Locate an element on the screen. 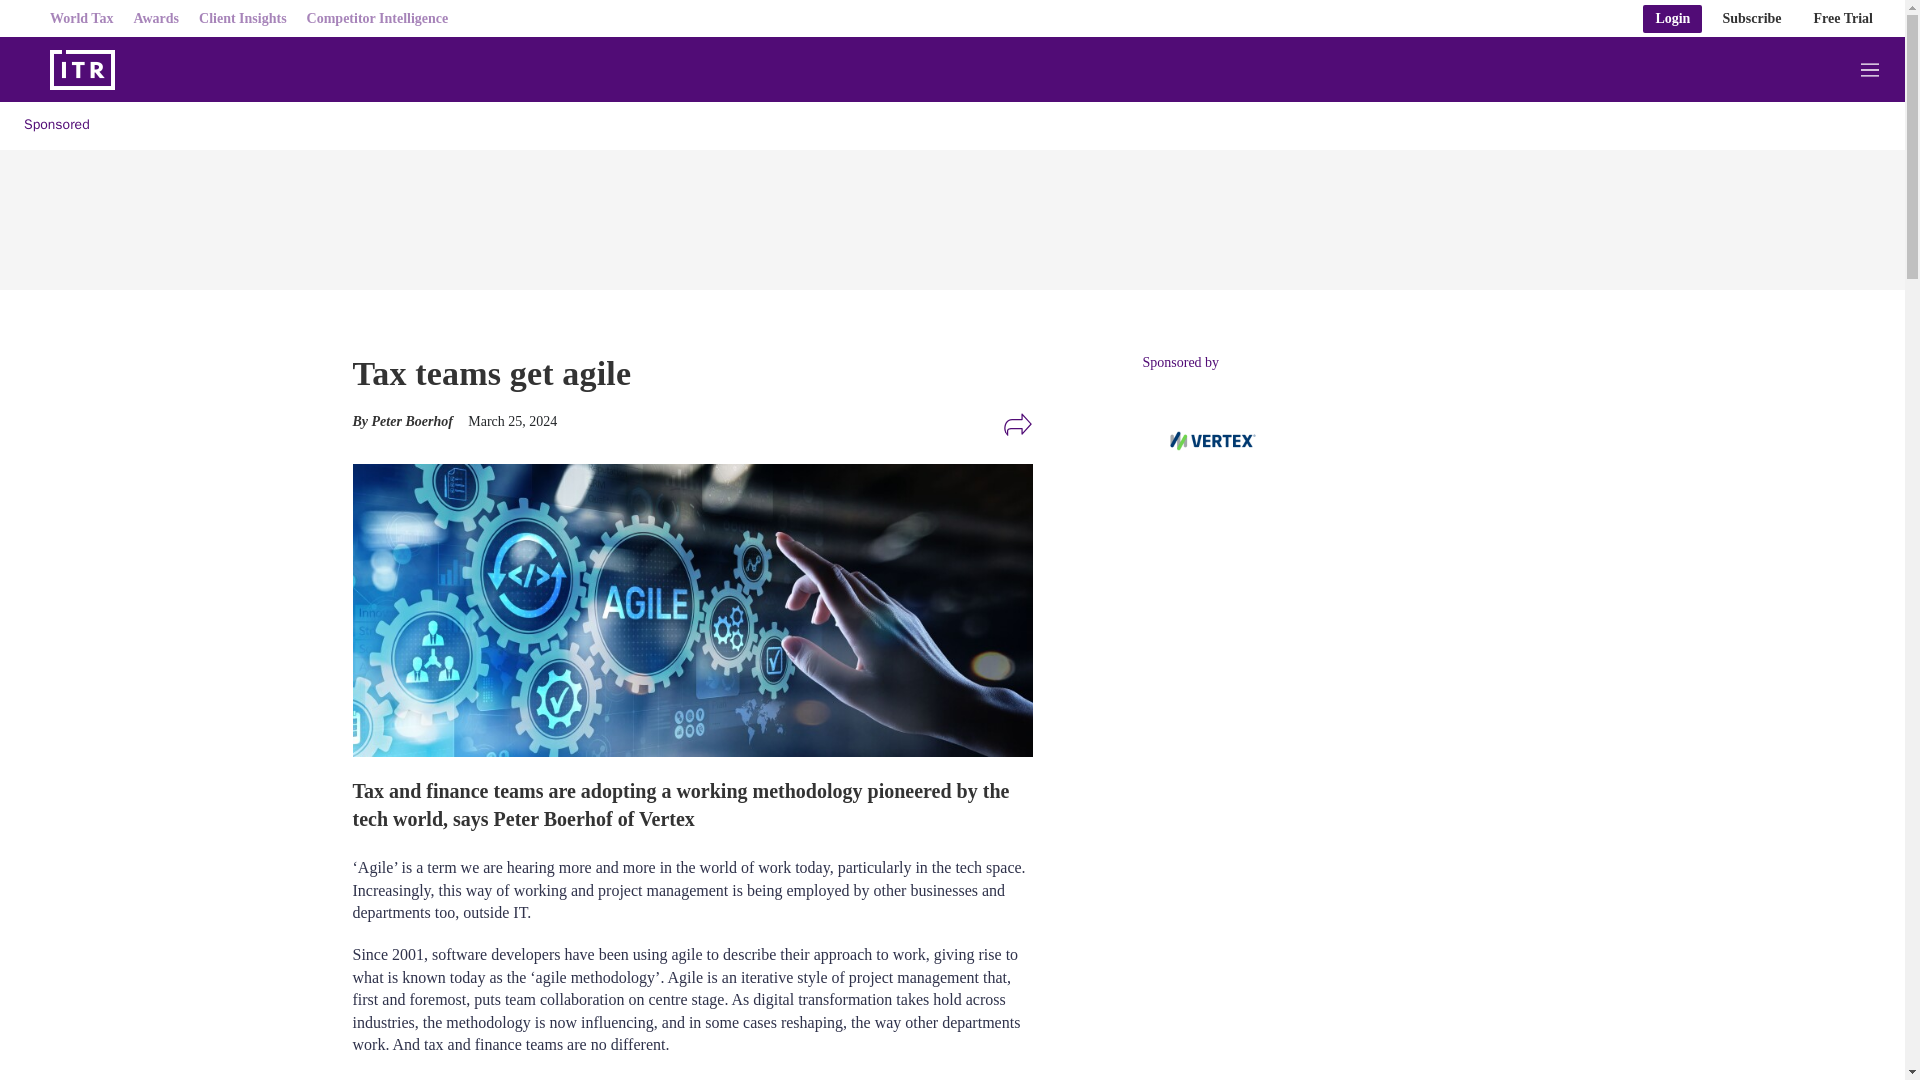  World Tax is located at coordinates (81, 18).